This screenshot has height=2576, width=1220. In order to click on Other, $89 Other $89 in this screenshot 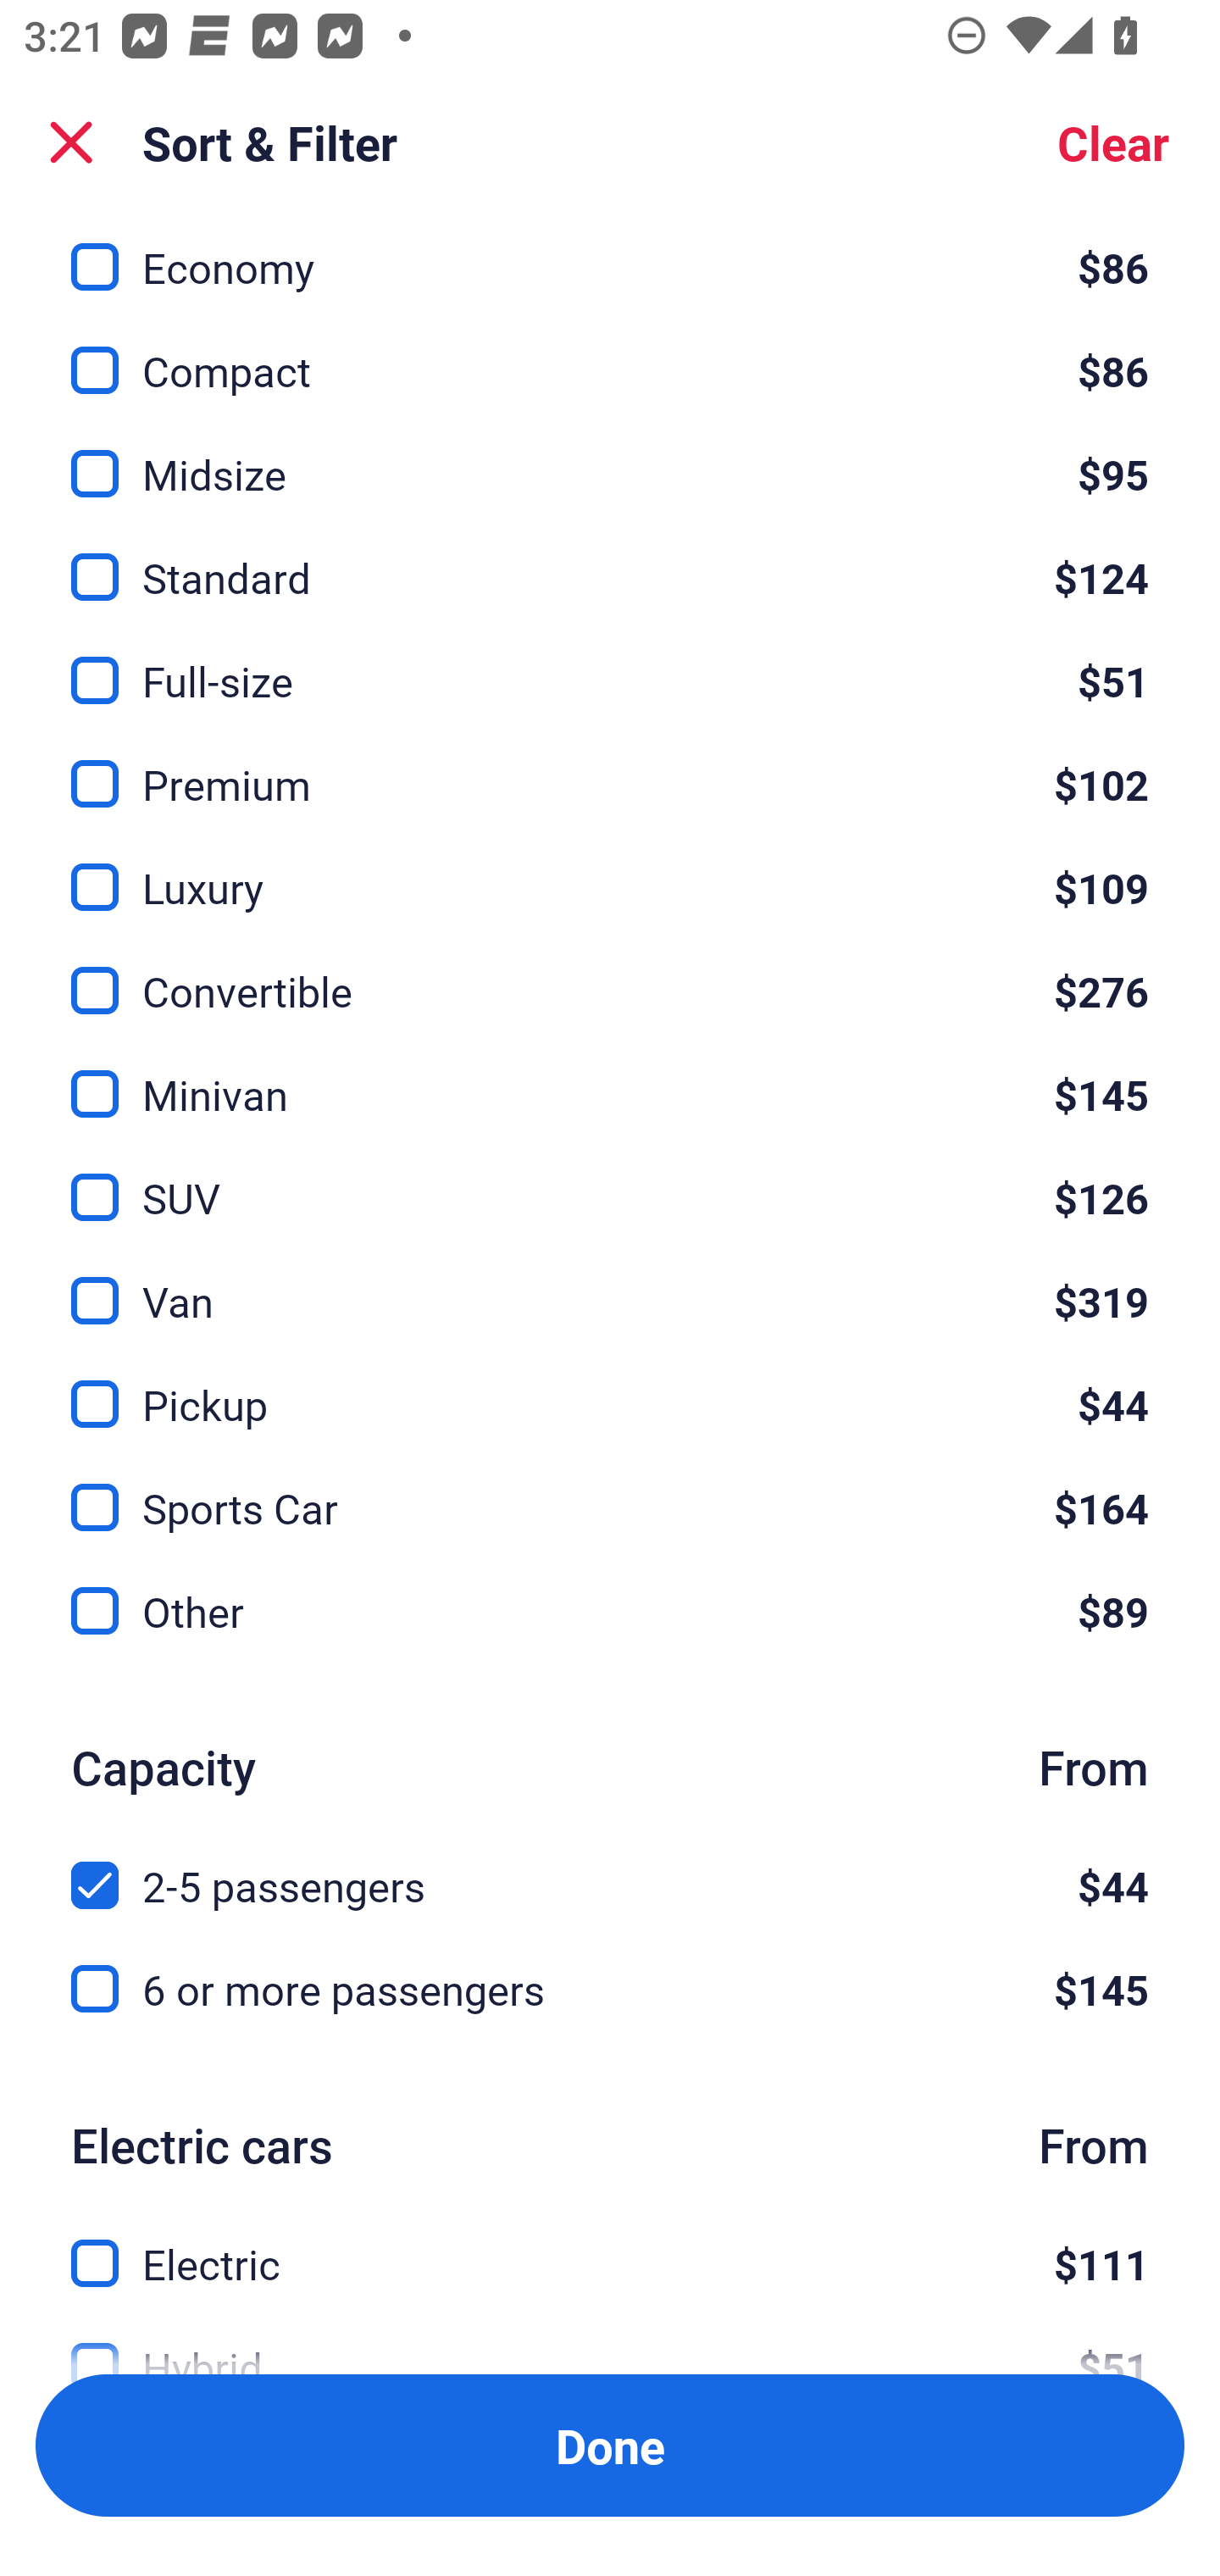, I will do `click(610, 1611)`.